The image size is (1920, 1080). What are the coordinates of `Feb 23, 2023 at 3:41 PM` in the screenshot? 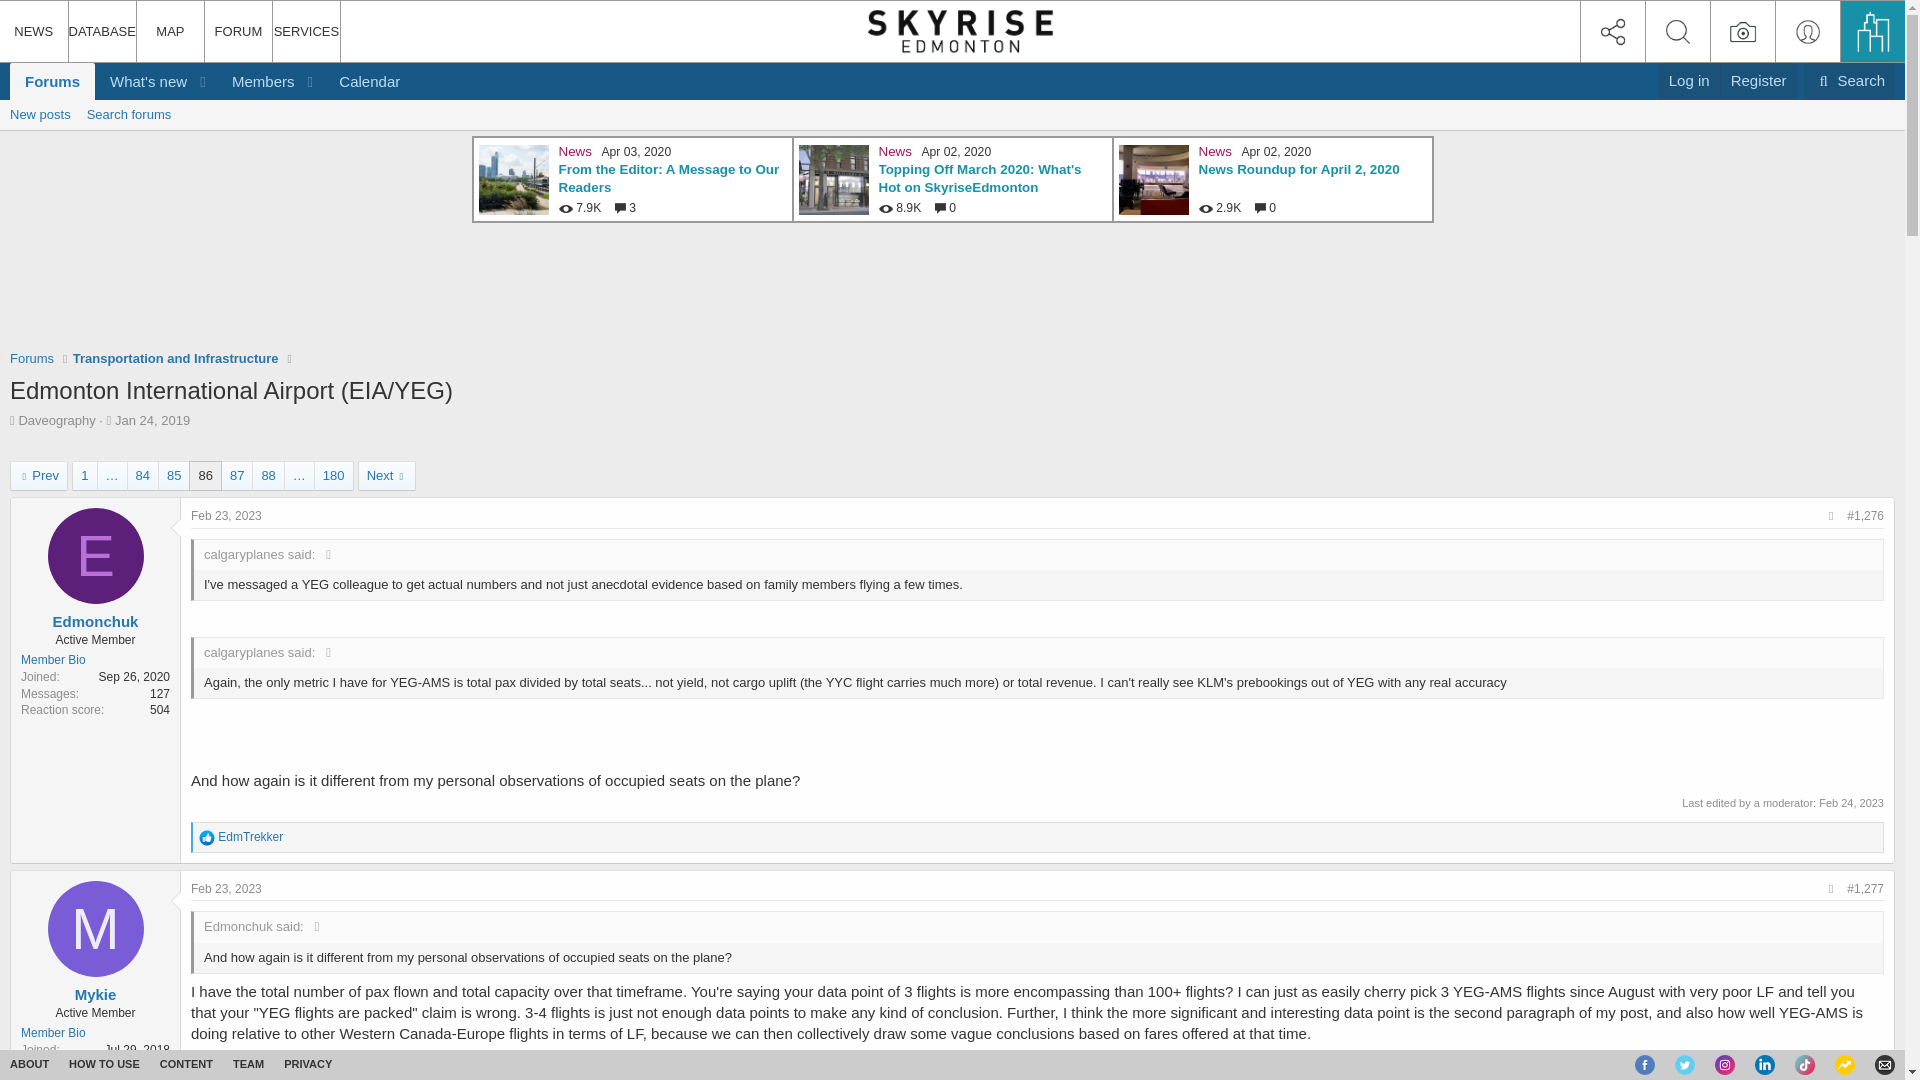 It's located at (175, 358).